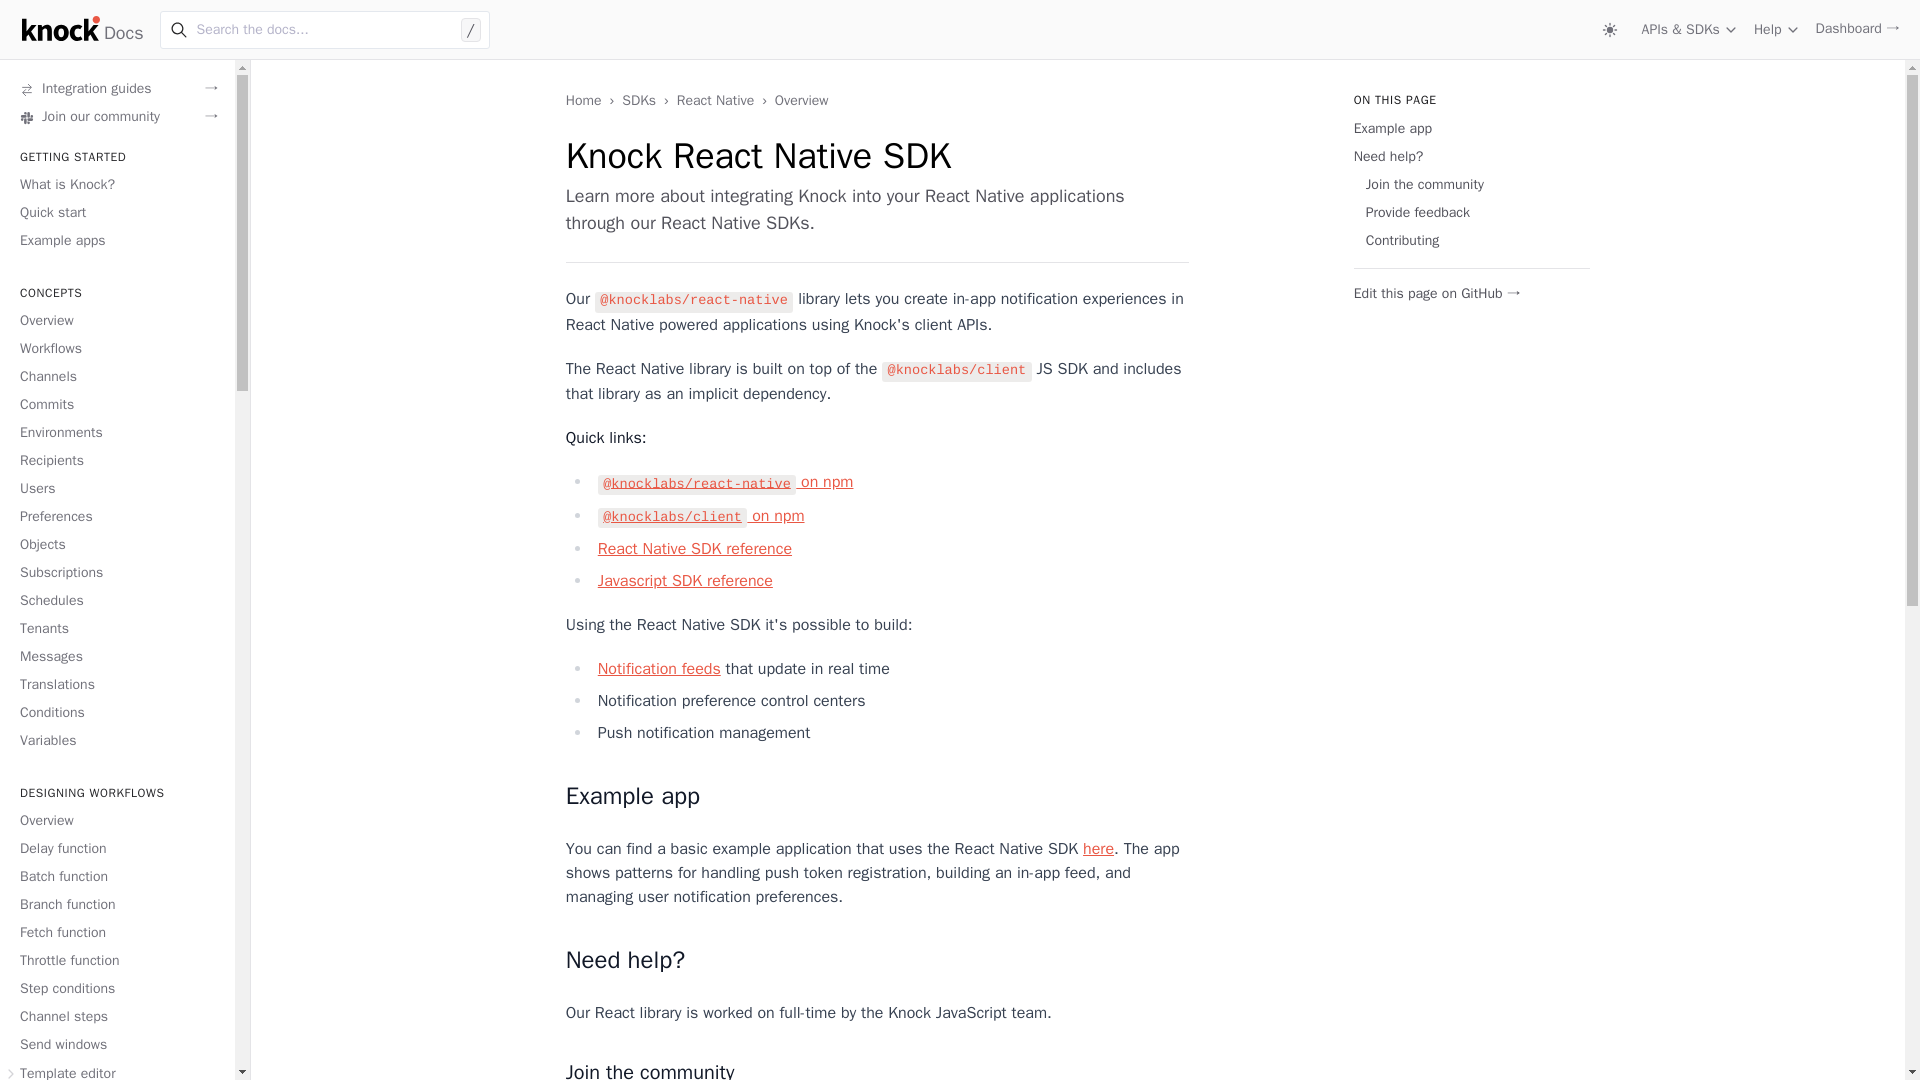 The height and width of the screenshot is (1080, 1920). I want to click on Schedules, so click(52, 601).